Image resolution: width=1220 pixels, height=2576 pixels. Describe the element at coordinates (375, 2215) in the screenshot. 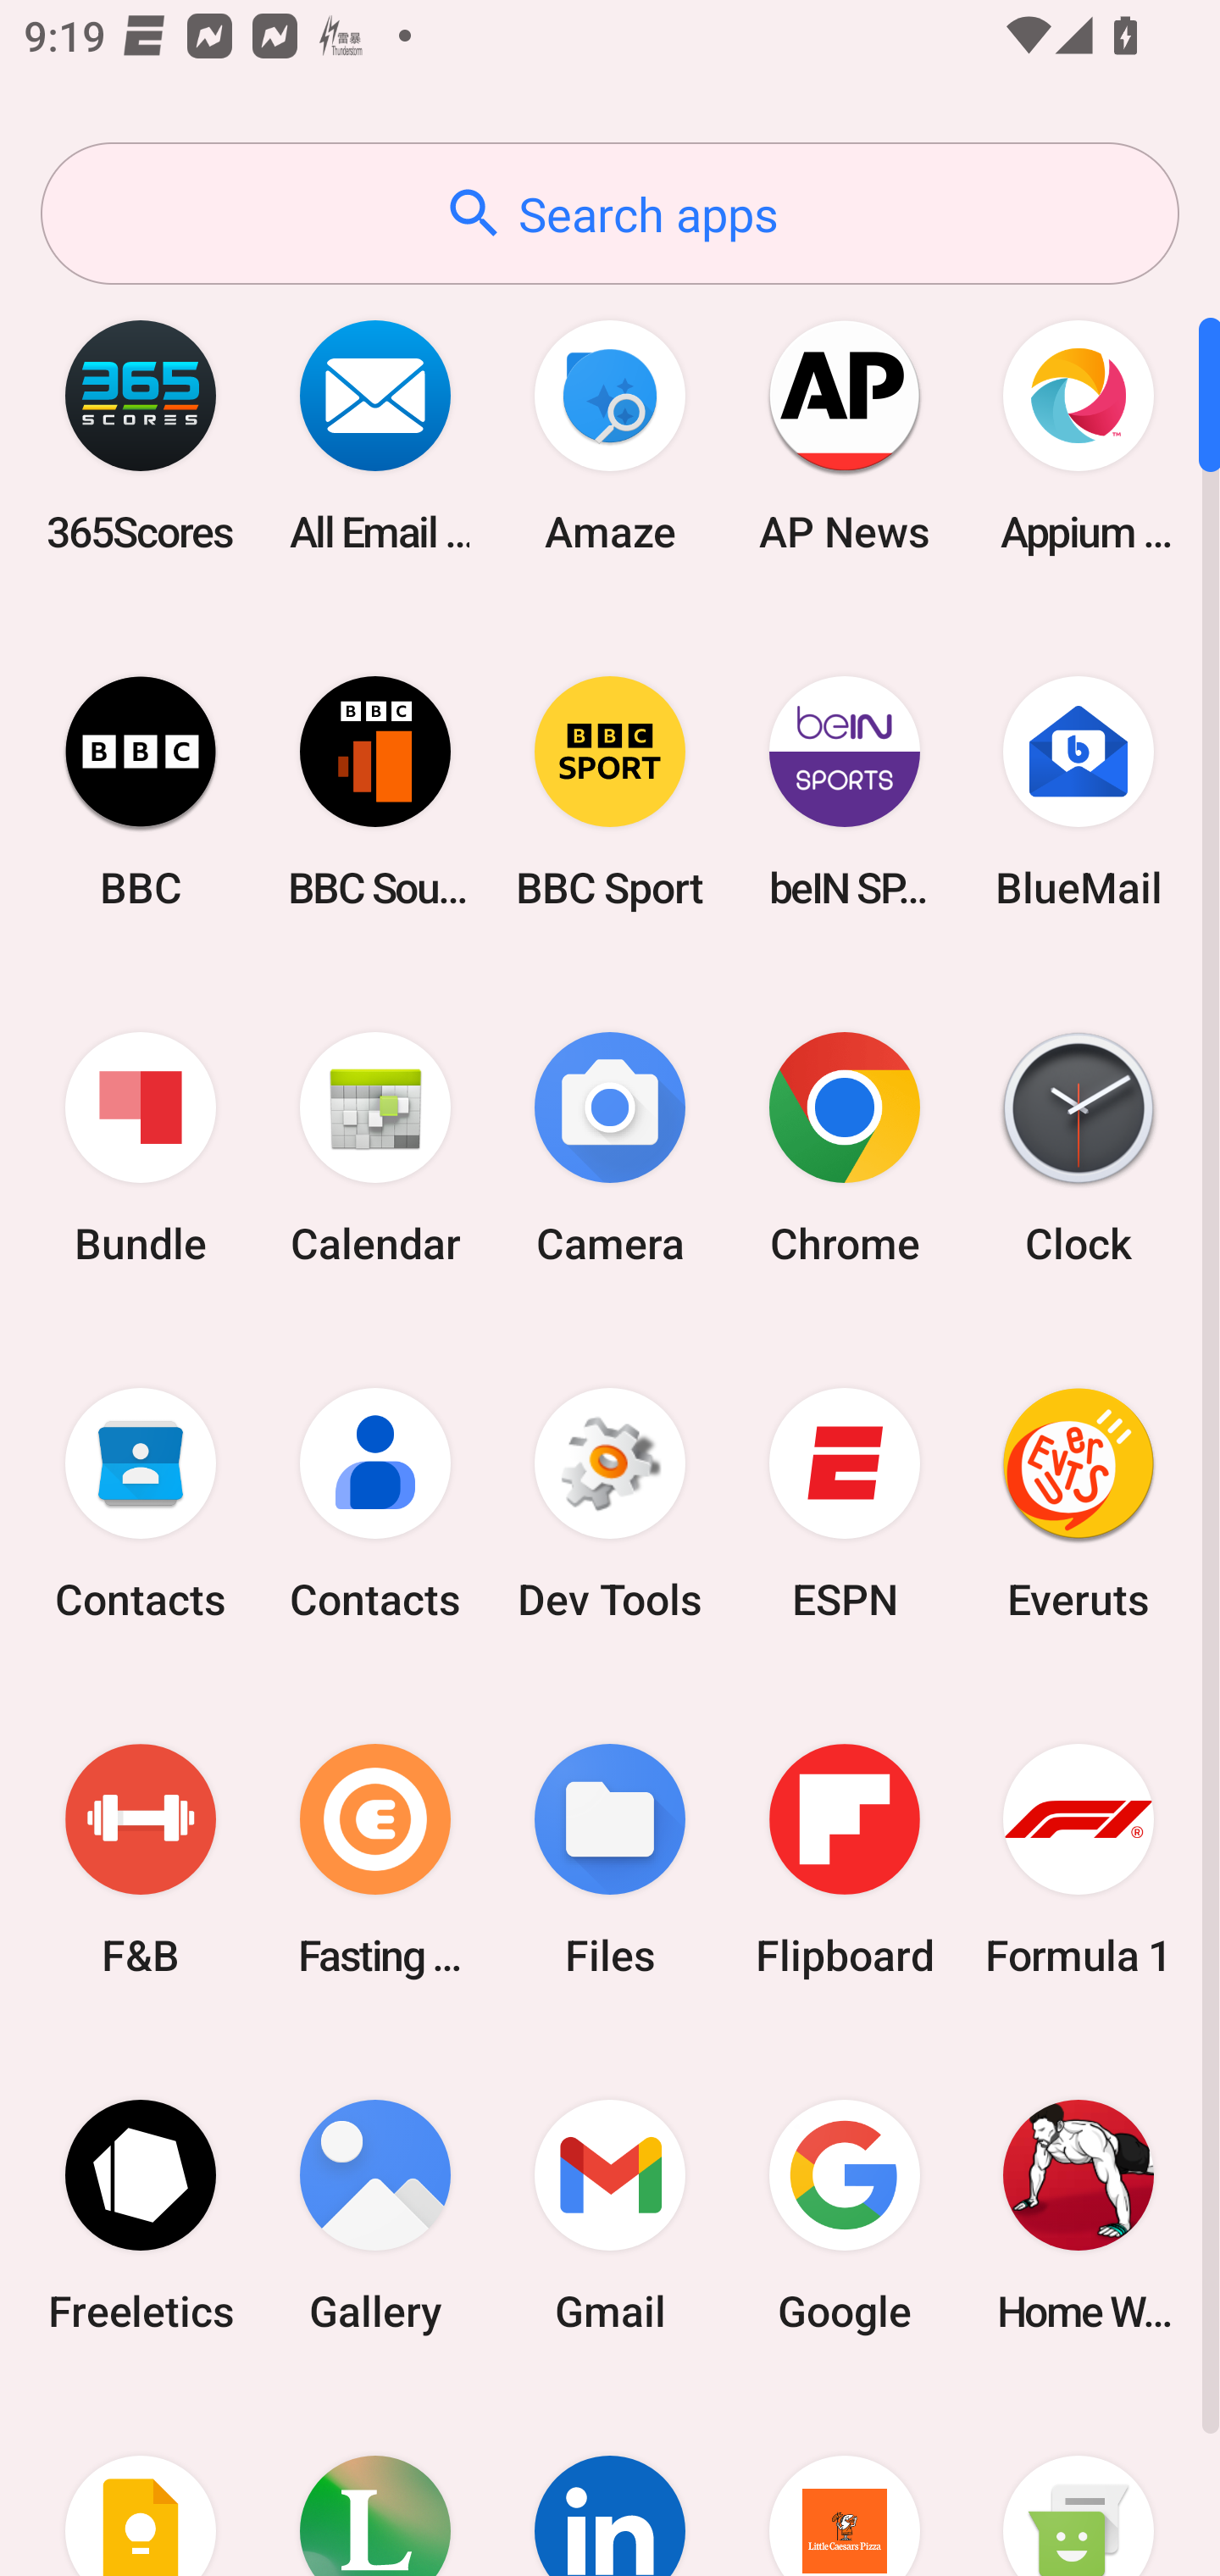

I see `Gallery` at that location.